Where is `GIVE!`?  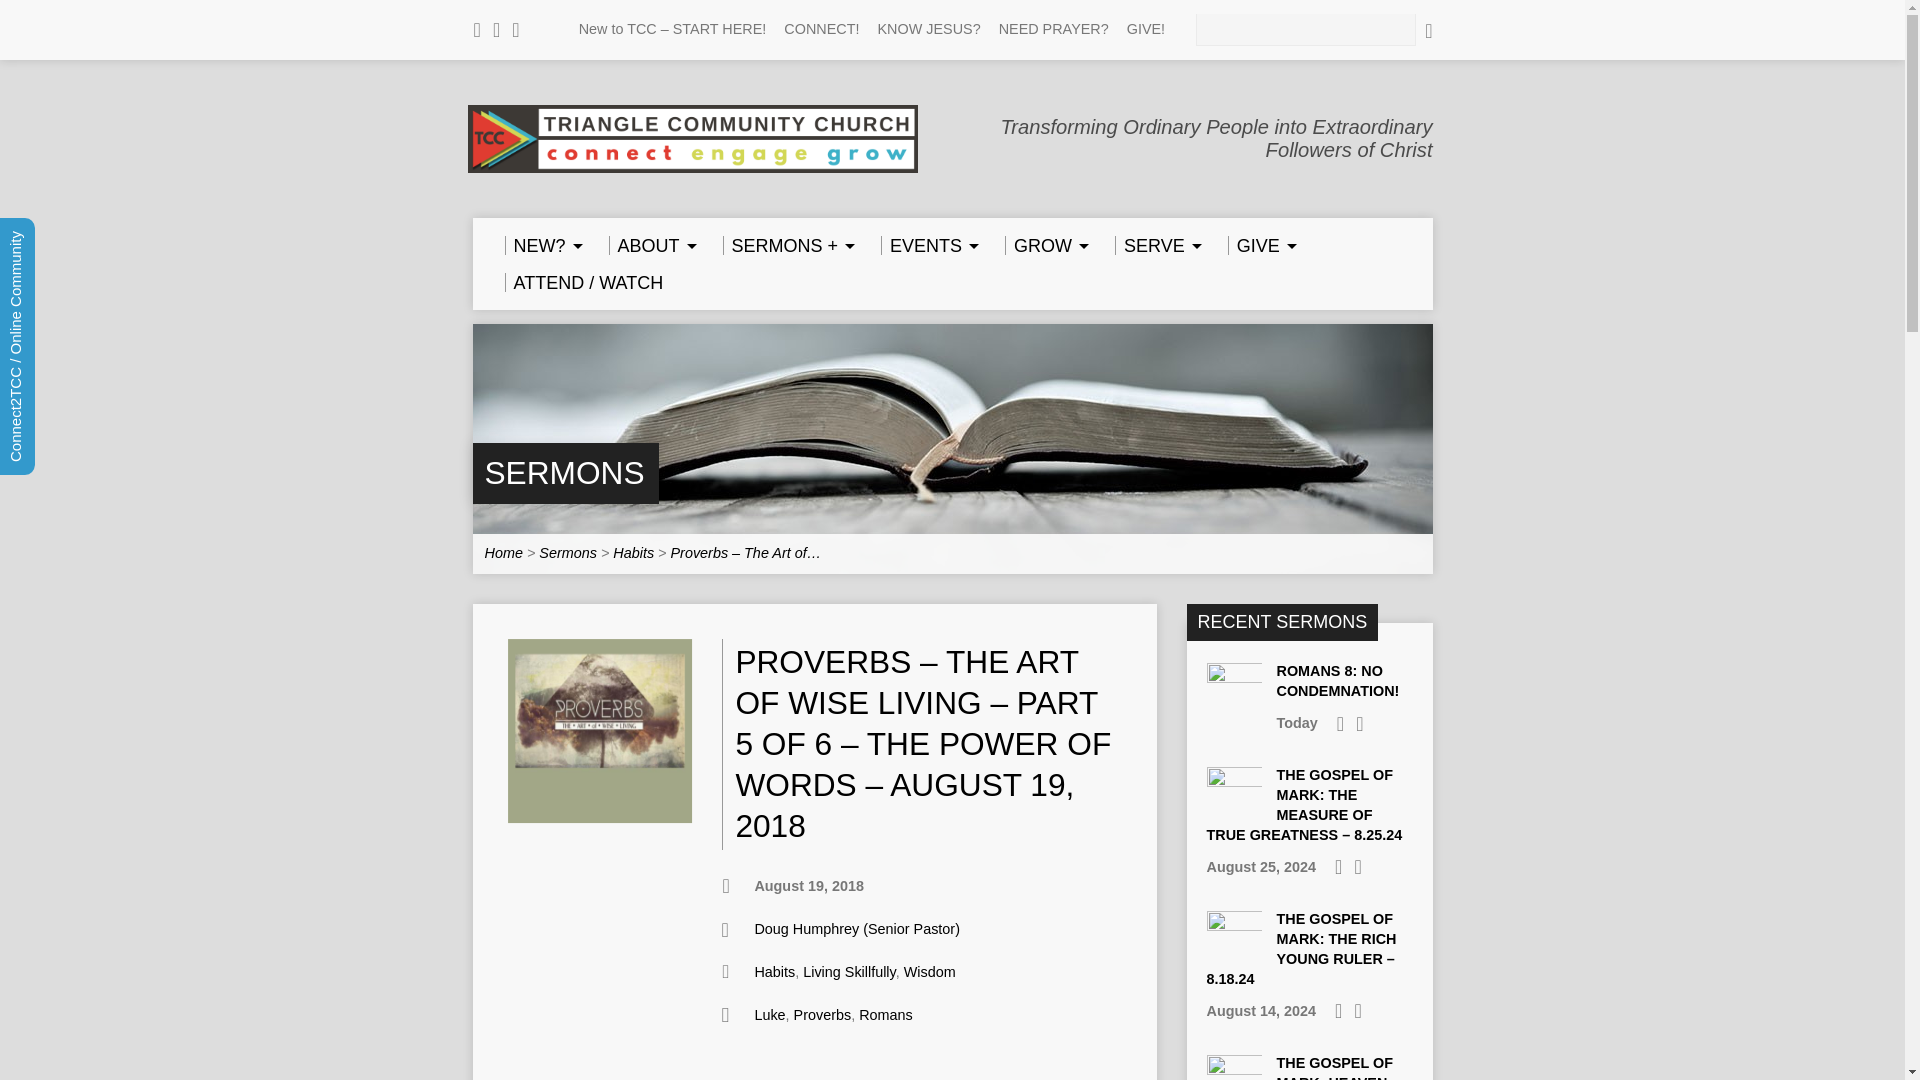
GIVE! is located at coordinates (1146, 28).